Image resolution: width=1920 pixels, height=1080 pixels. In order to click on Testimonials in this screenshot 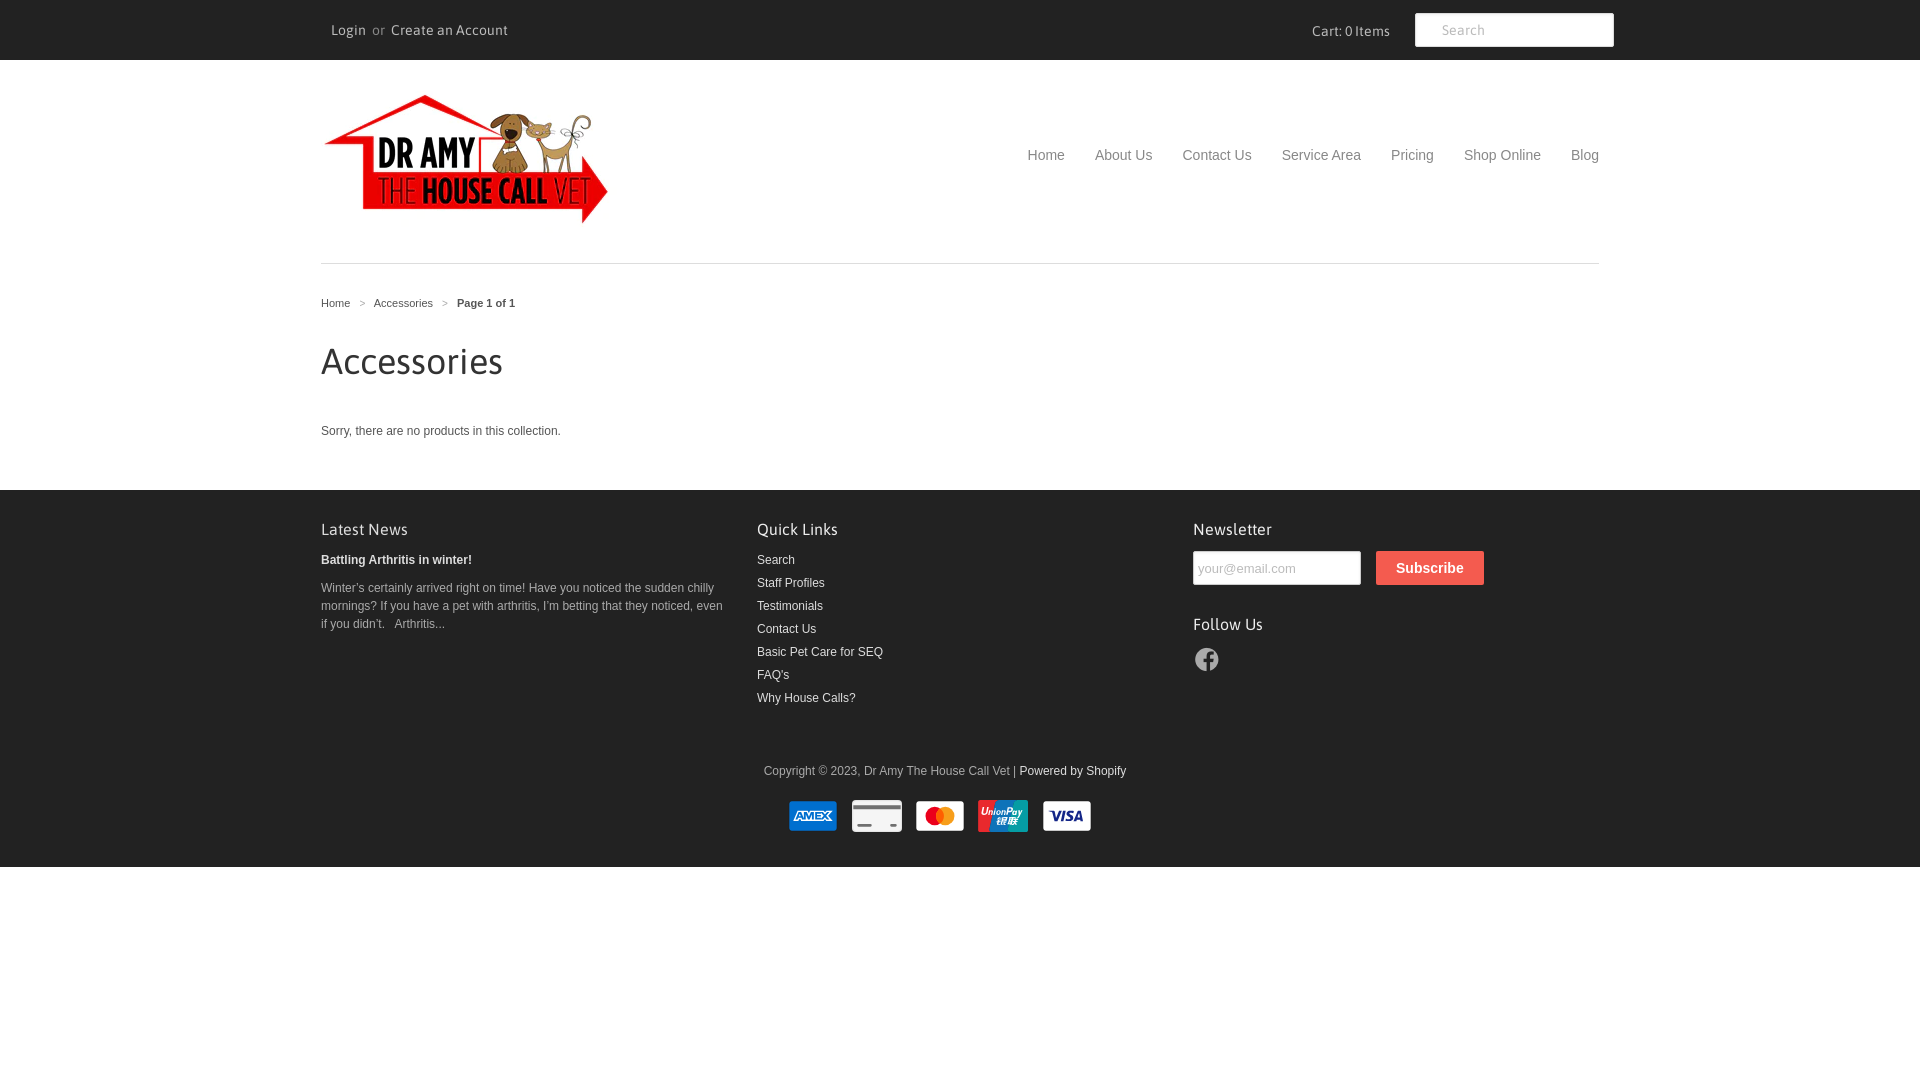, I will do `click(790, 606)`.